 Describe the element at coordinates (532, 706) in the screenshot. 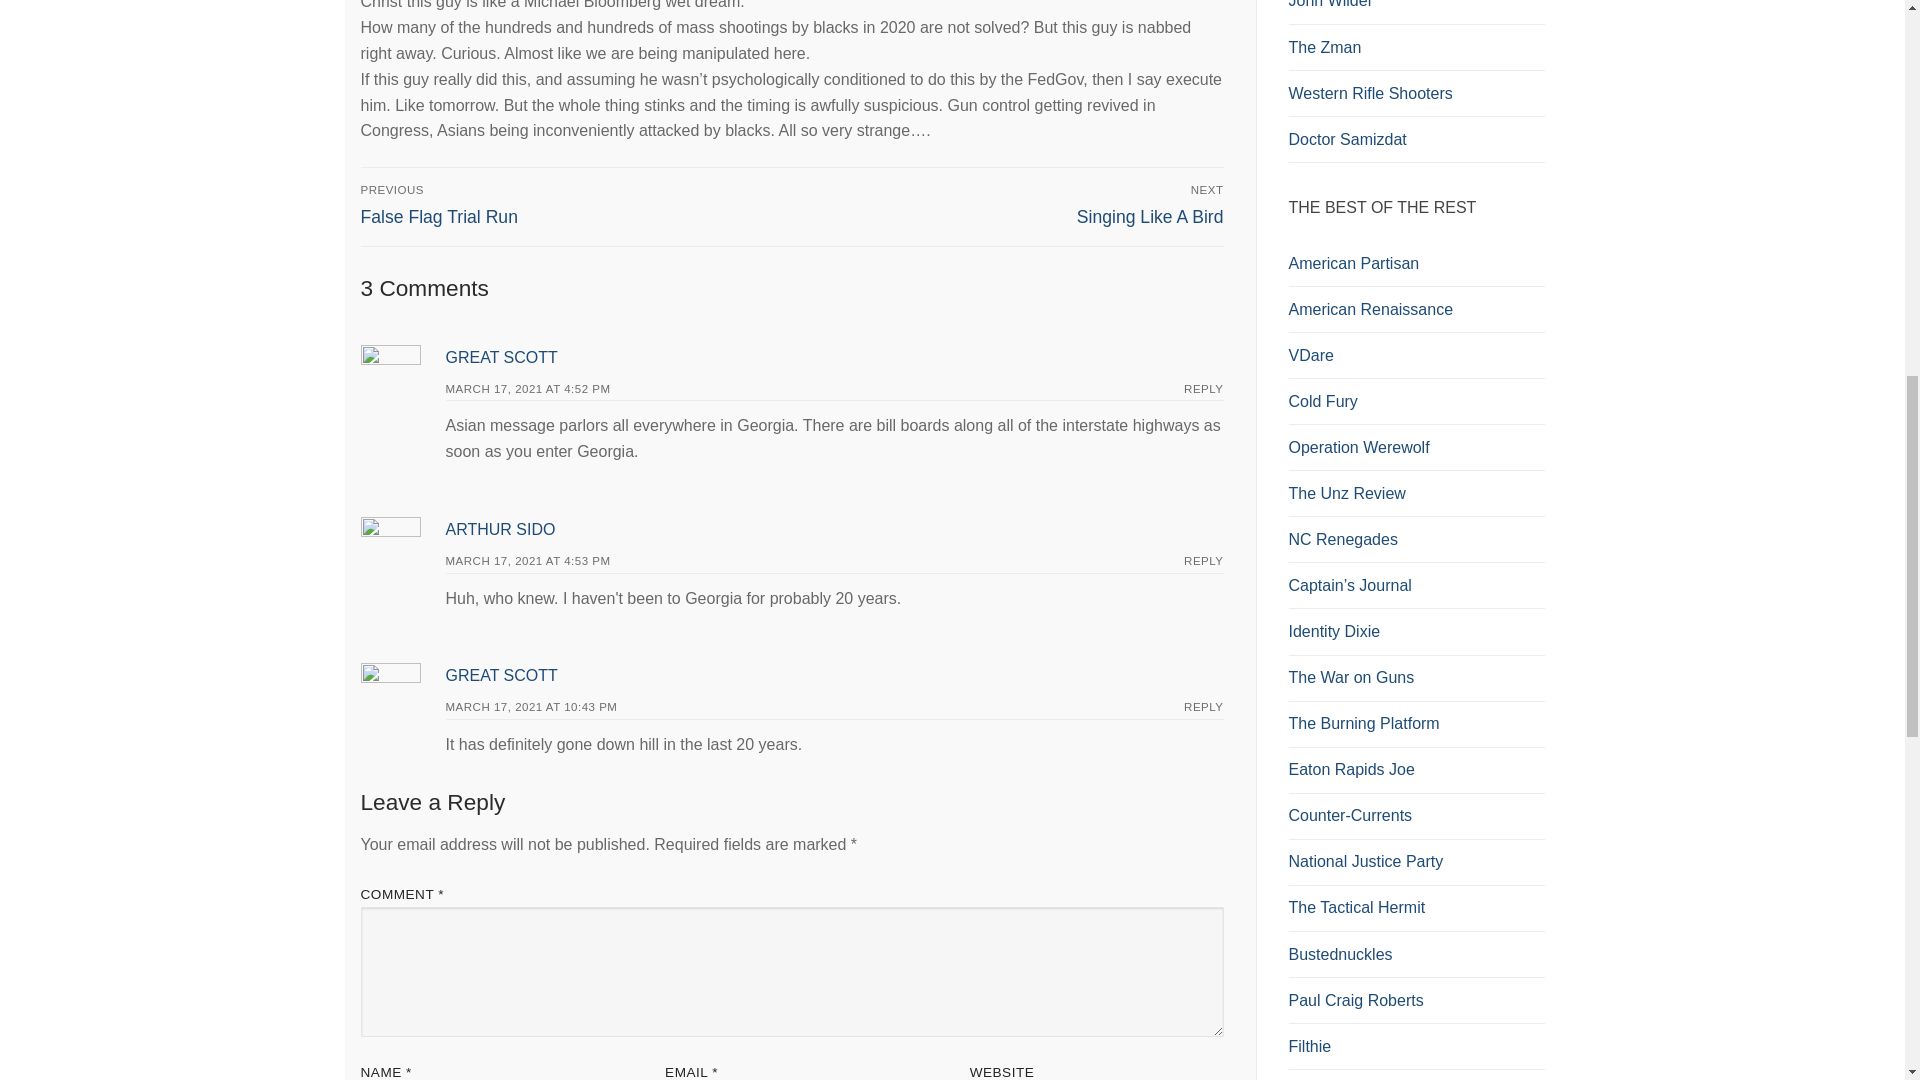

I see `MARCH 17, 2021 AT 10:43 PM` at that location.